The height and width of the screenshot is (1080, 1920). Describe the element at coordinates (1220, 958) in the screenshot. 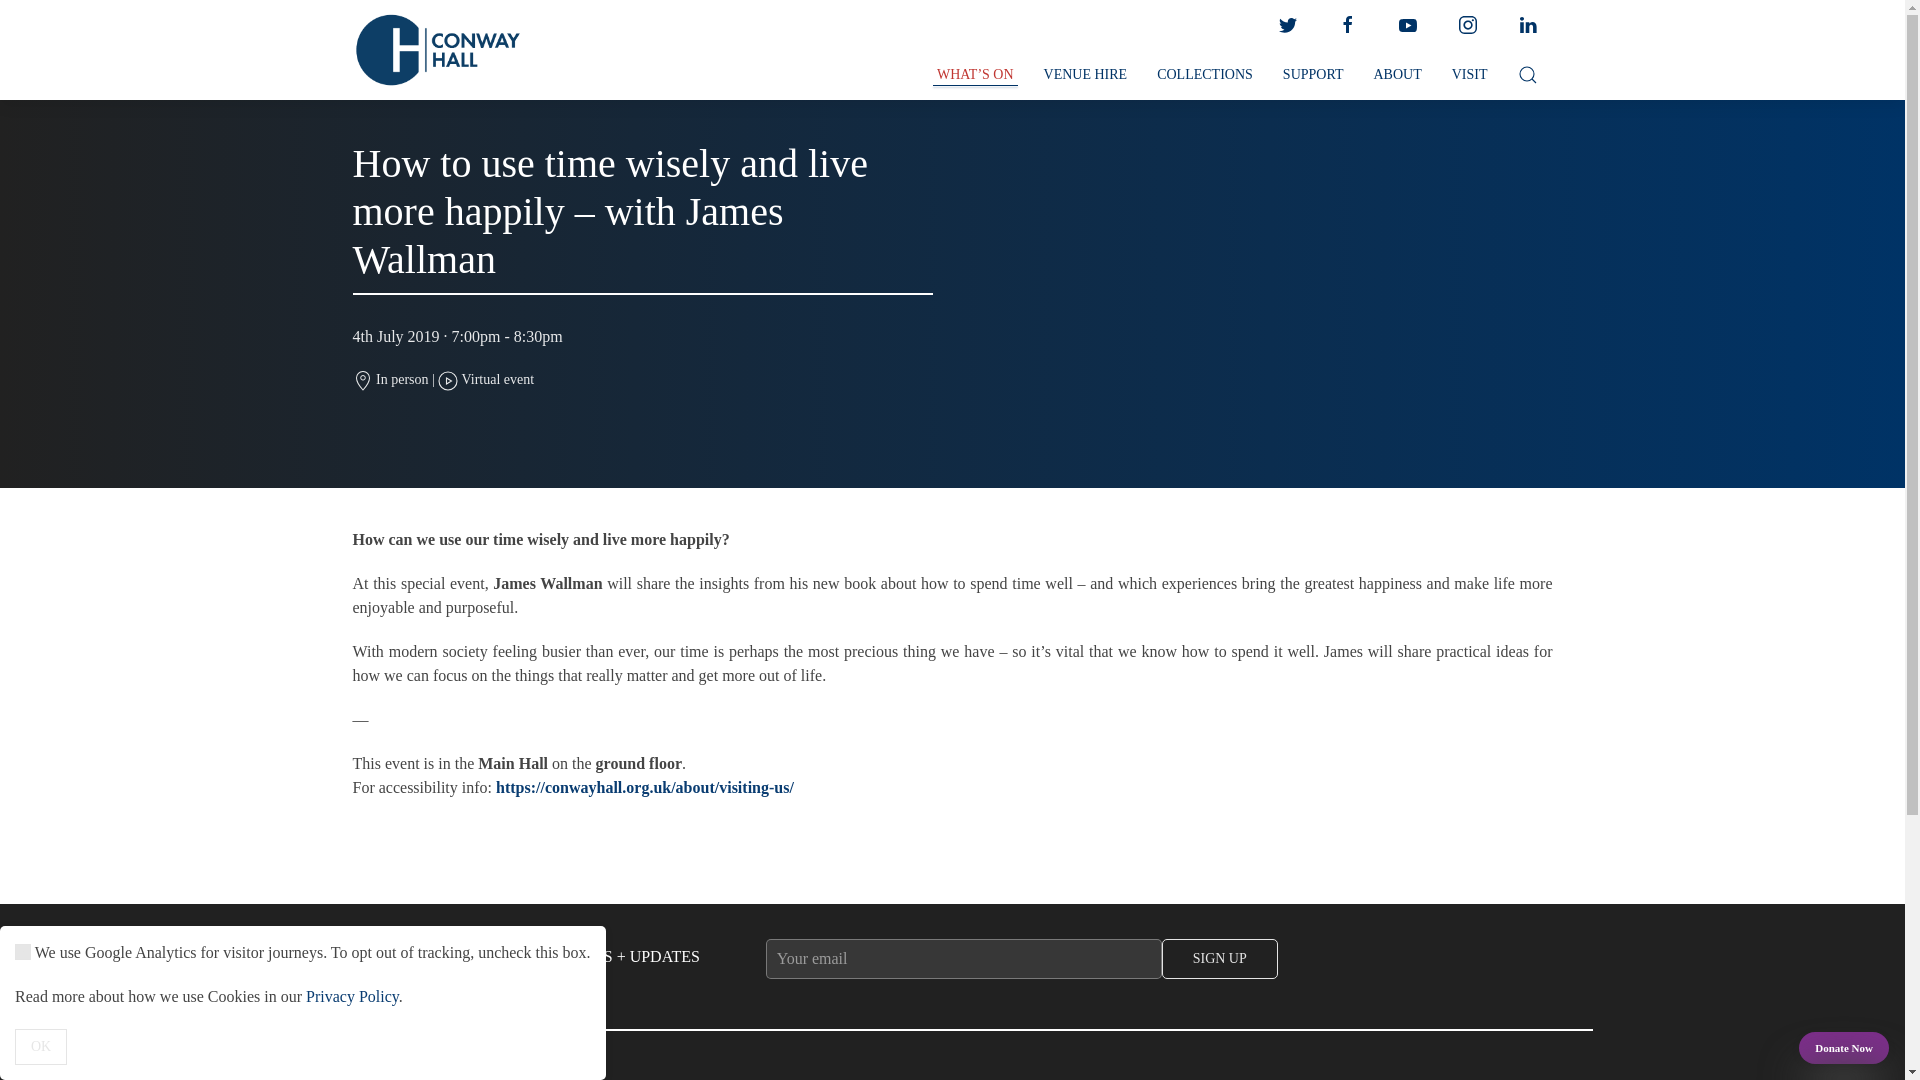

I see `Sign Up` at that location.